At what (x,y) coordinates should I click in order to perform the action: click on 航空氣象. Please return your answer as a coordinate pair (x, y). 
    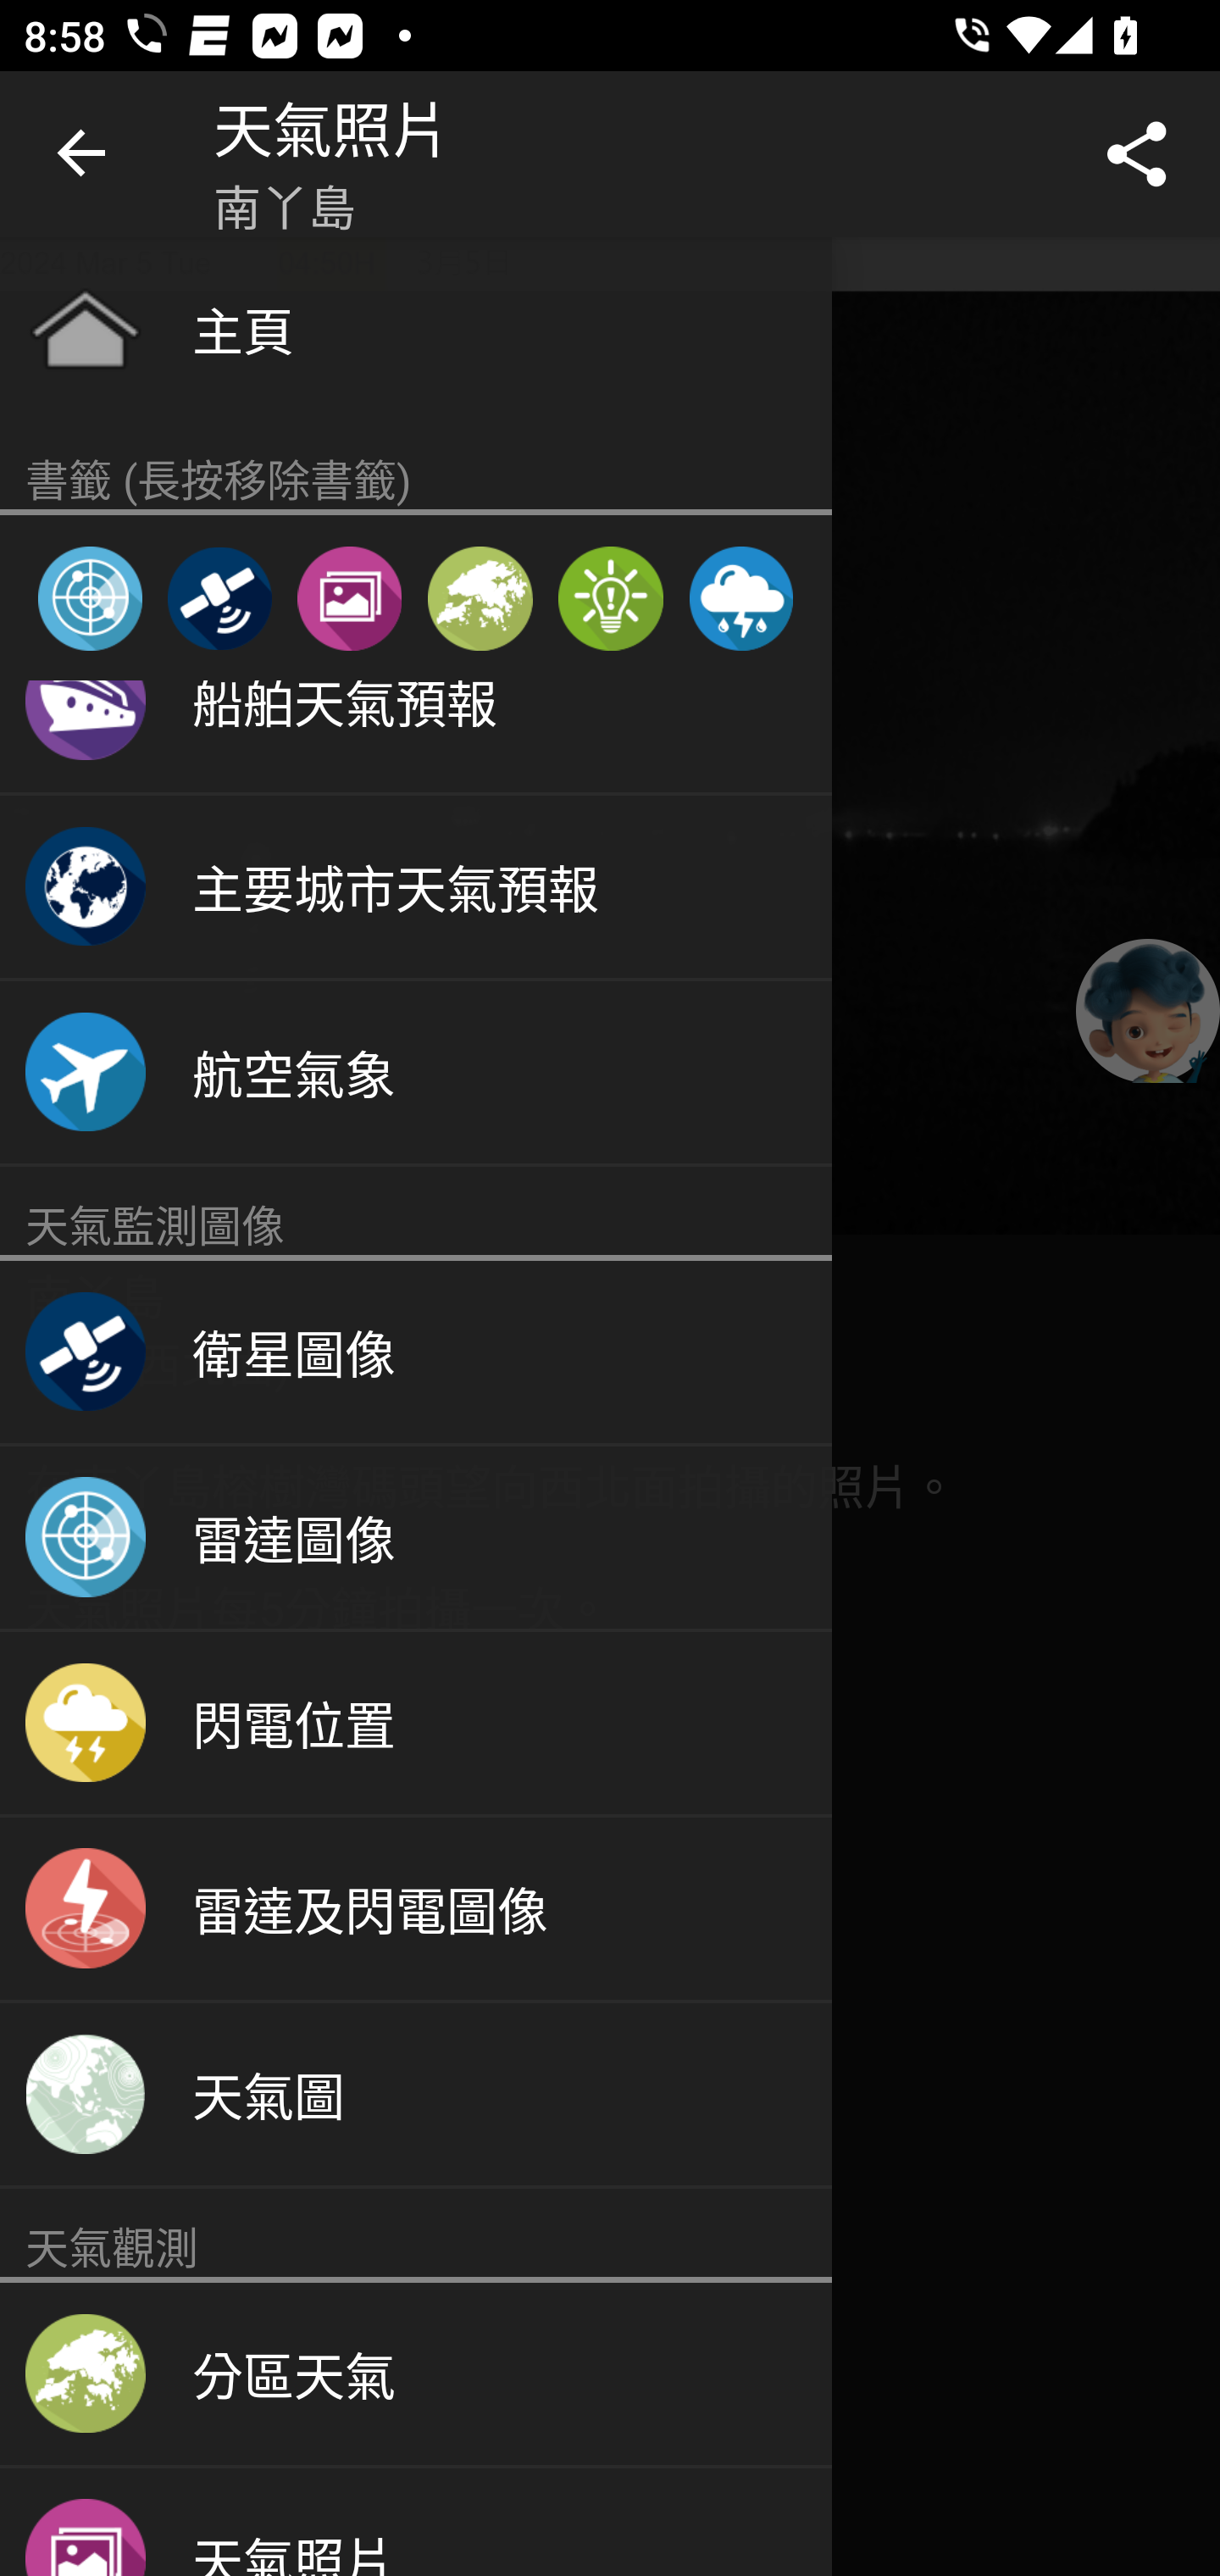
    Looking at the image, I should click on (416, 1074).